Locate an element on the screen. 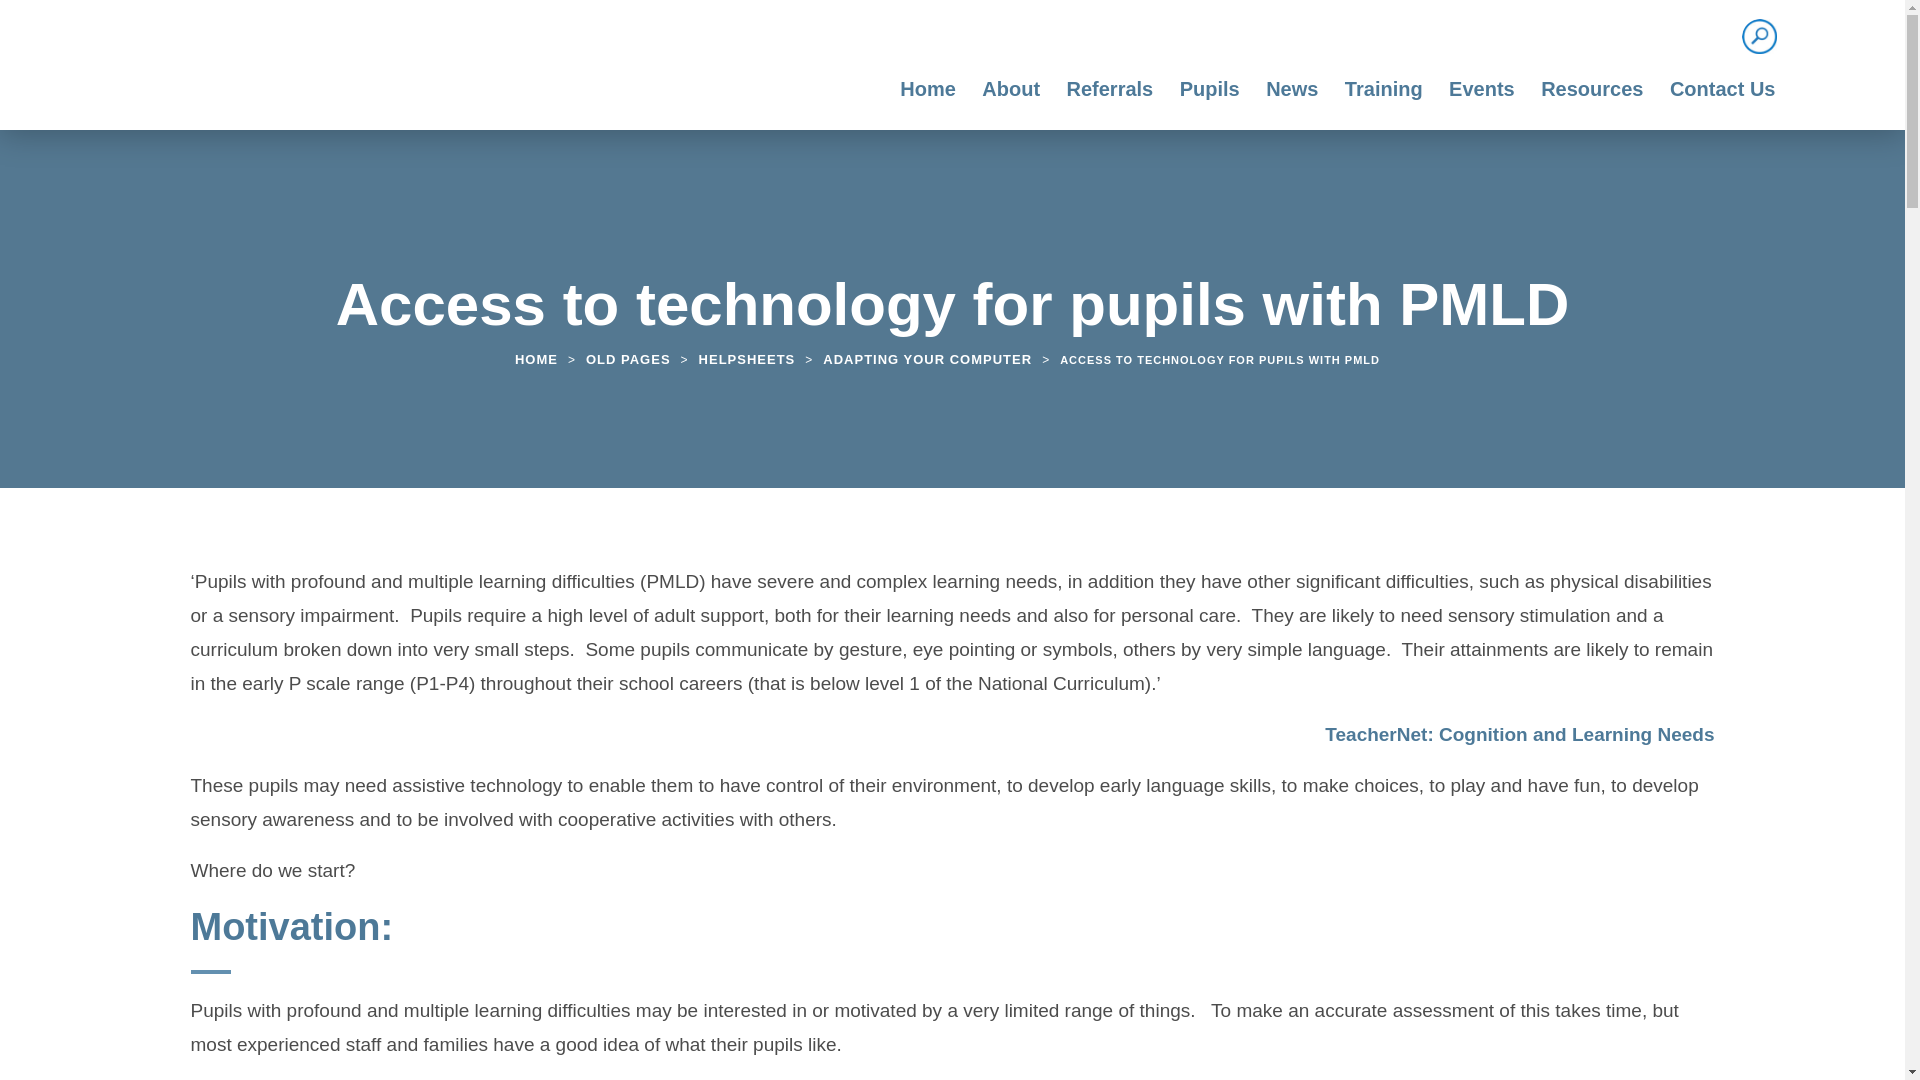 Image resolution: width=1920 pixels, height=1080 pixels. Pupils is located at coordinates (1210, 99).